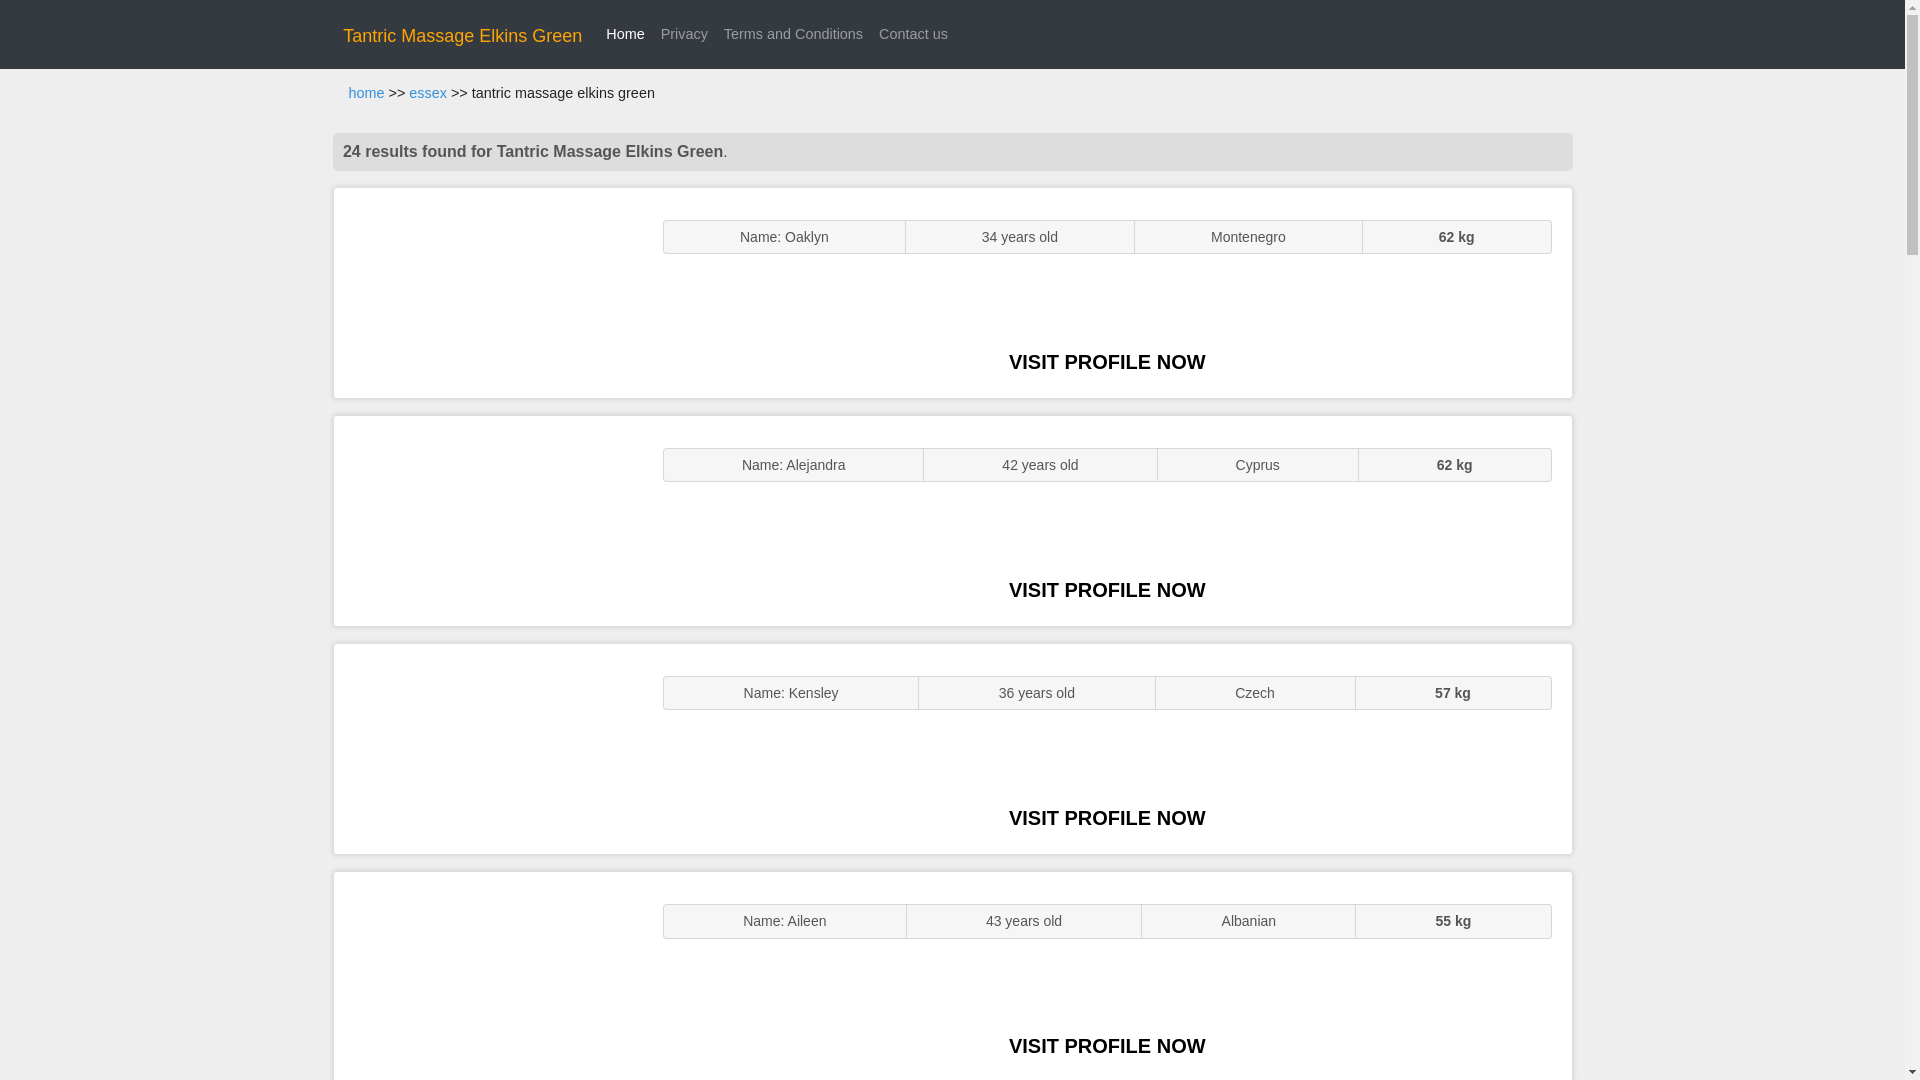 Image resolution: width=1920 pixels, height=1080 pixels. I want to click on VISIT PROFILE NOW, so click(1107, 589).